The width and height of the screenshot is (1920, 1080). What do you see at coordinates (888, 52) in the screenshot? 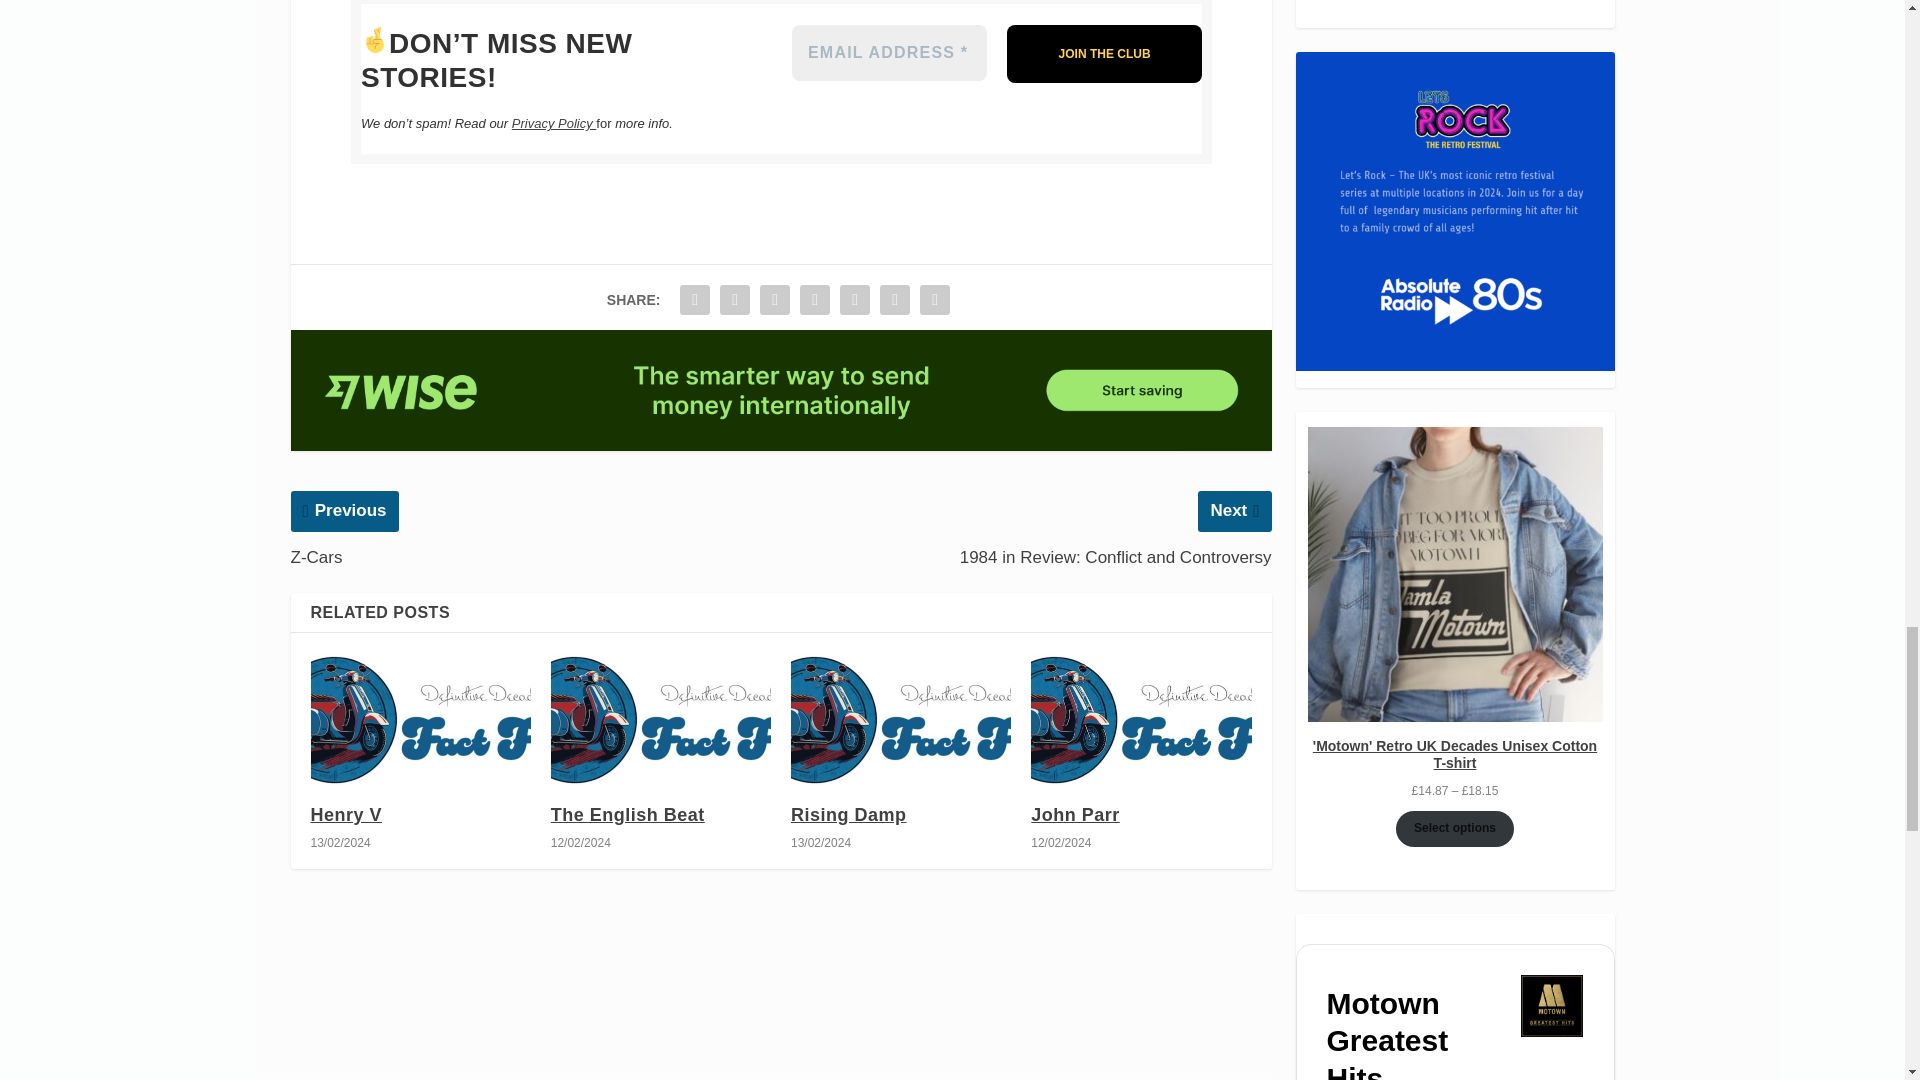
I see `Email Address` at bounding box center [888, 52].